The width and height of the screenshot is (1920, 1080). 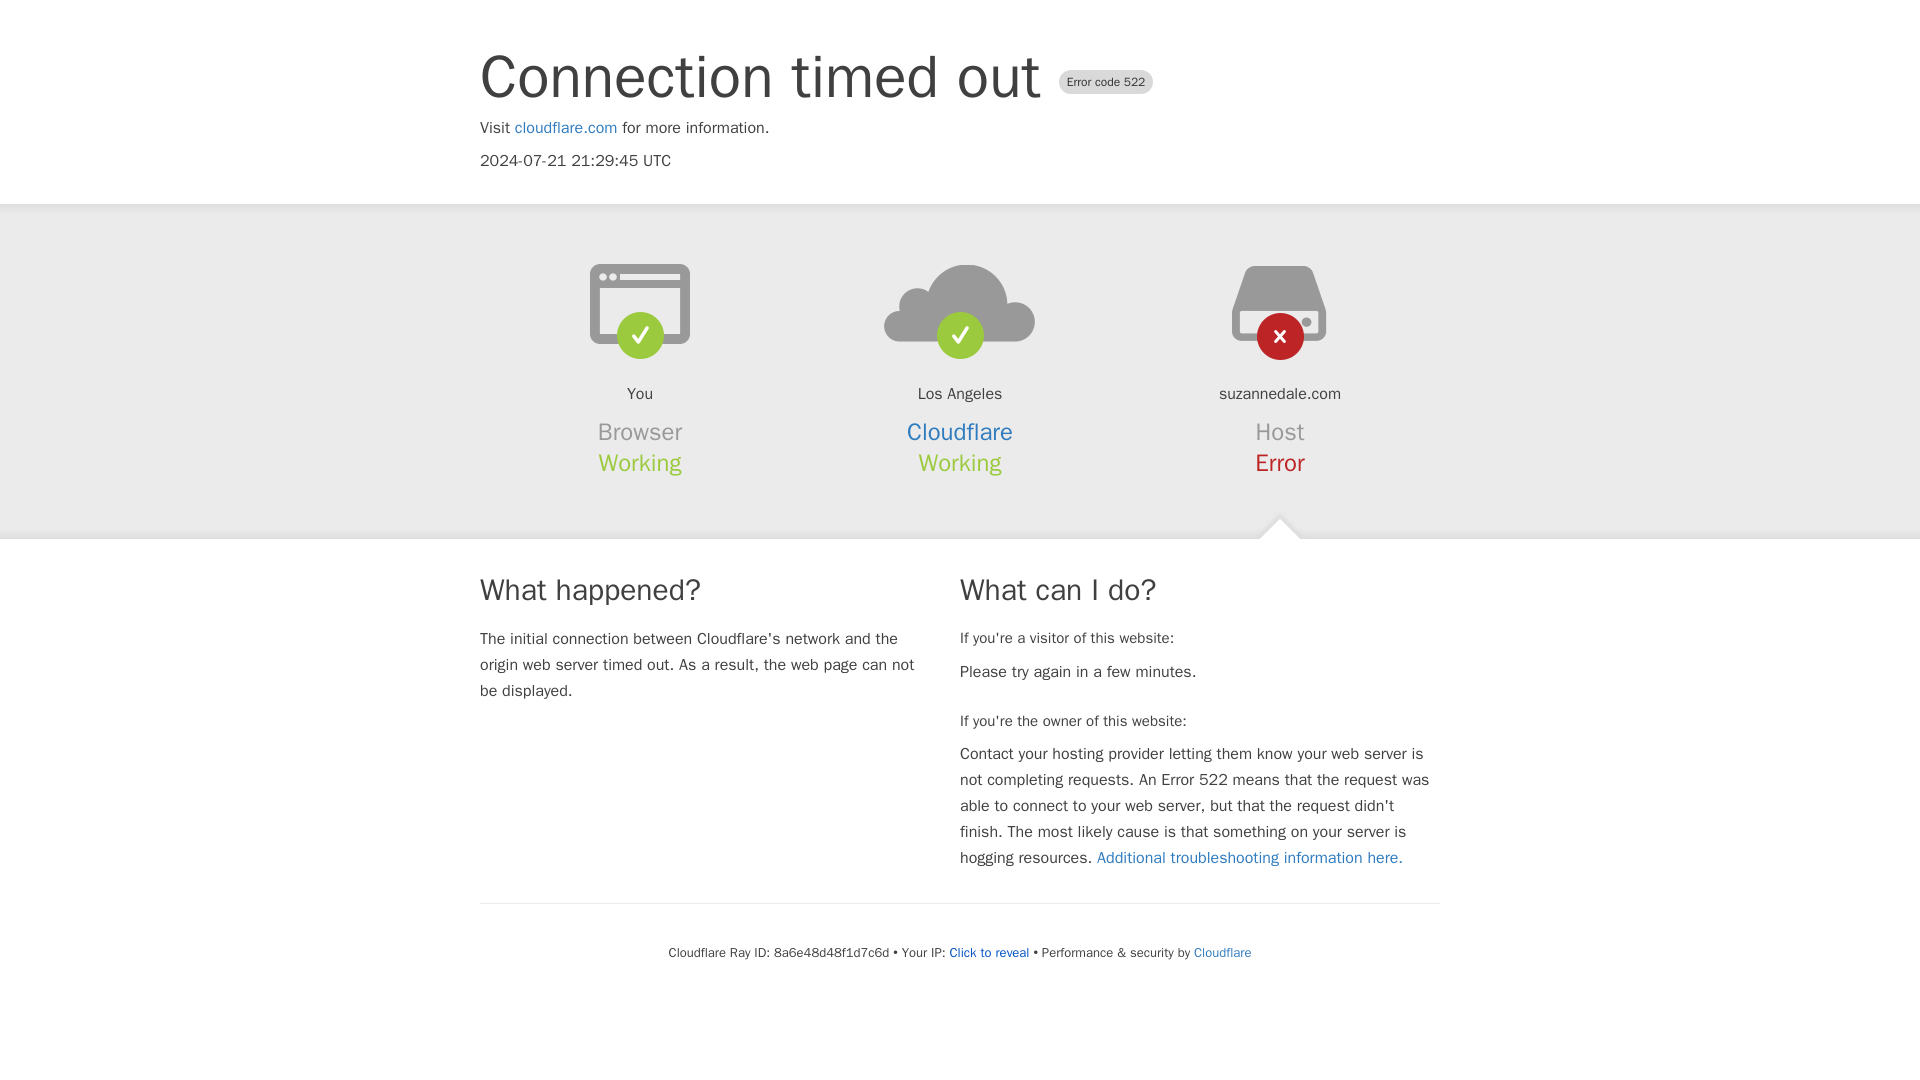 I want to click on cloudflare.com, so click(x=566, y=128).